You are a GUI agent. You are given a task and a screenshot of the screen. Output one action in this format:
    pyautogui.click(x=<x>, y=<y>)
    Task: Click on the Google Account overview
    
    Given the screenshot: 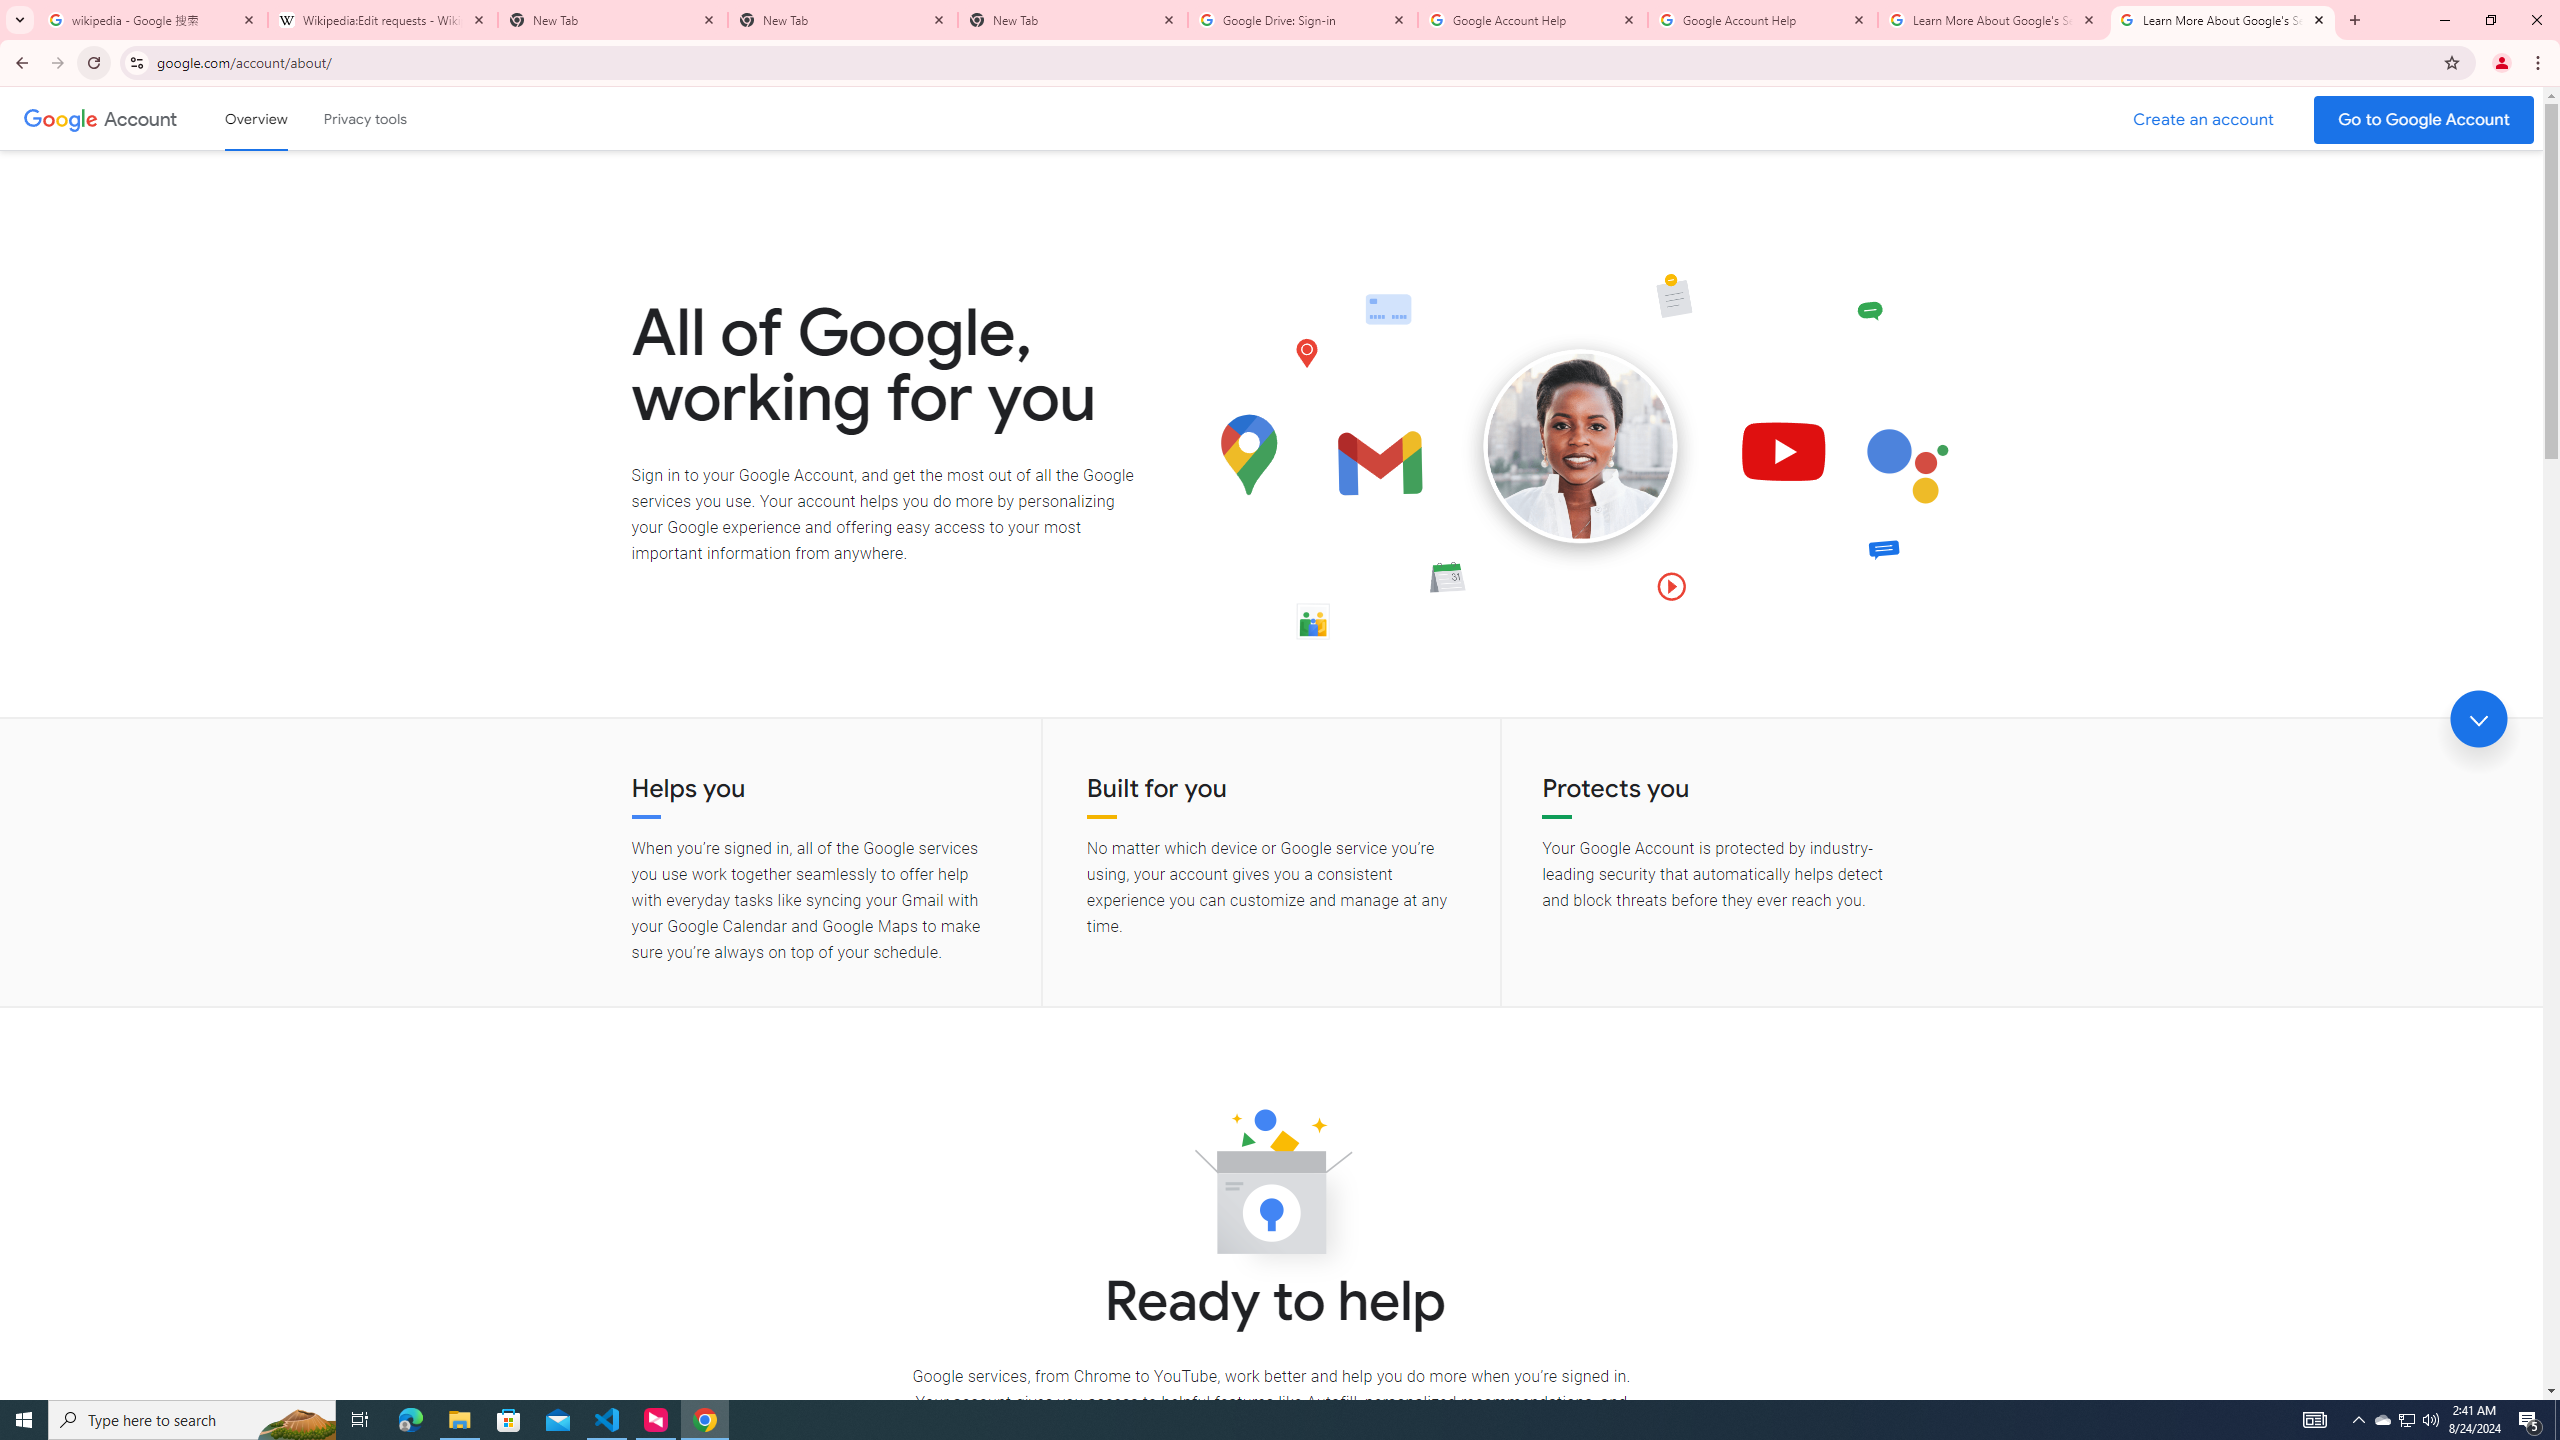 What is the action you would take?
    pyautogui.click(x=256, y=118)
    